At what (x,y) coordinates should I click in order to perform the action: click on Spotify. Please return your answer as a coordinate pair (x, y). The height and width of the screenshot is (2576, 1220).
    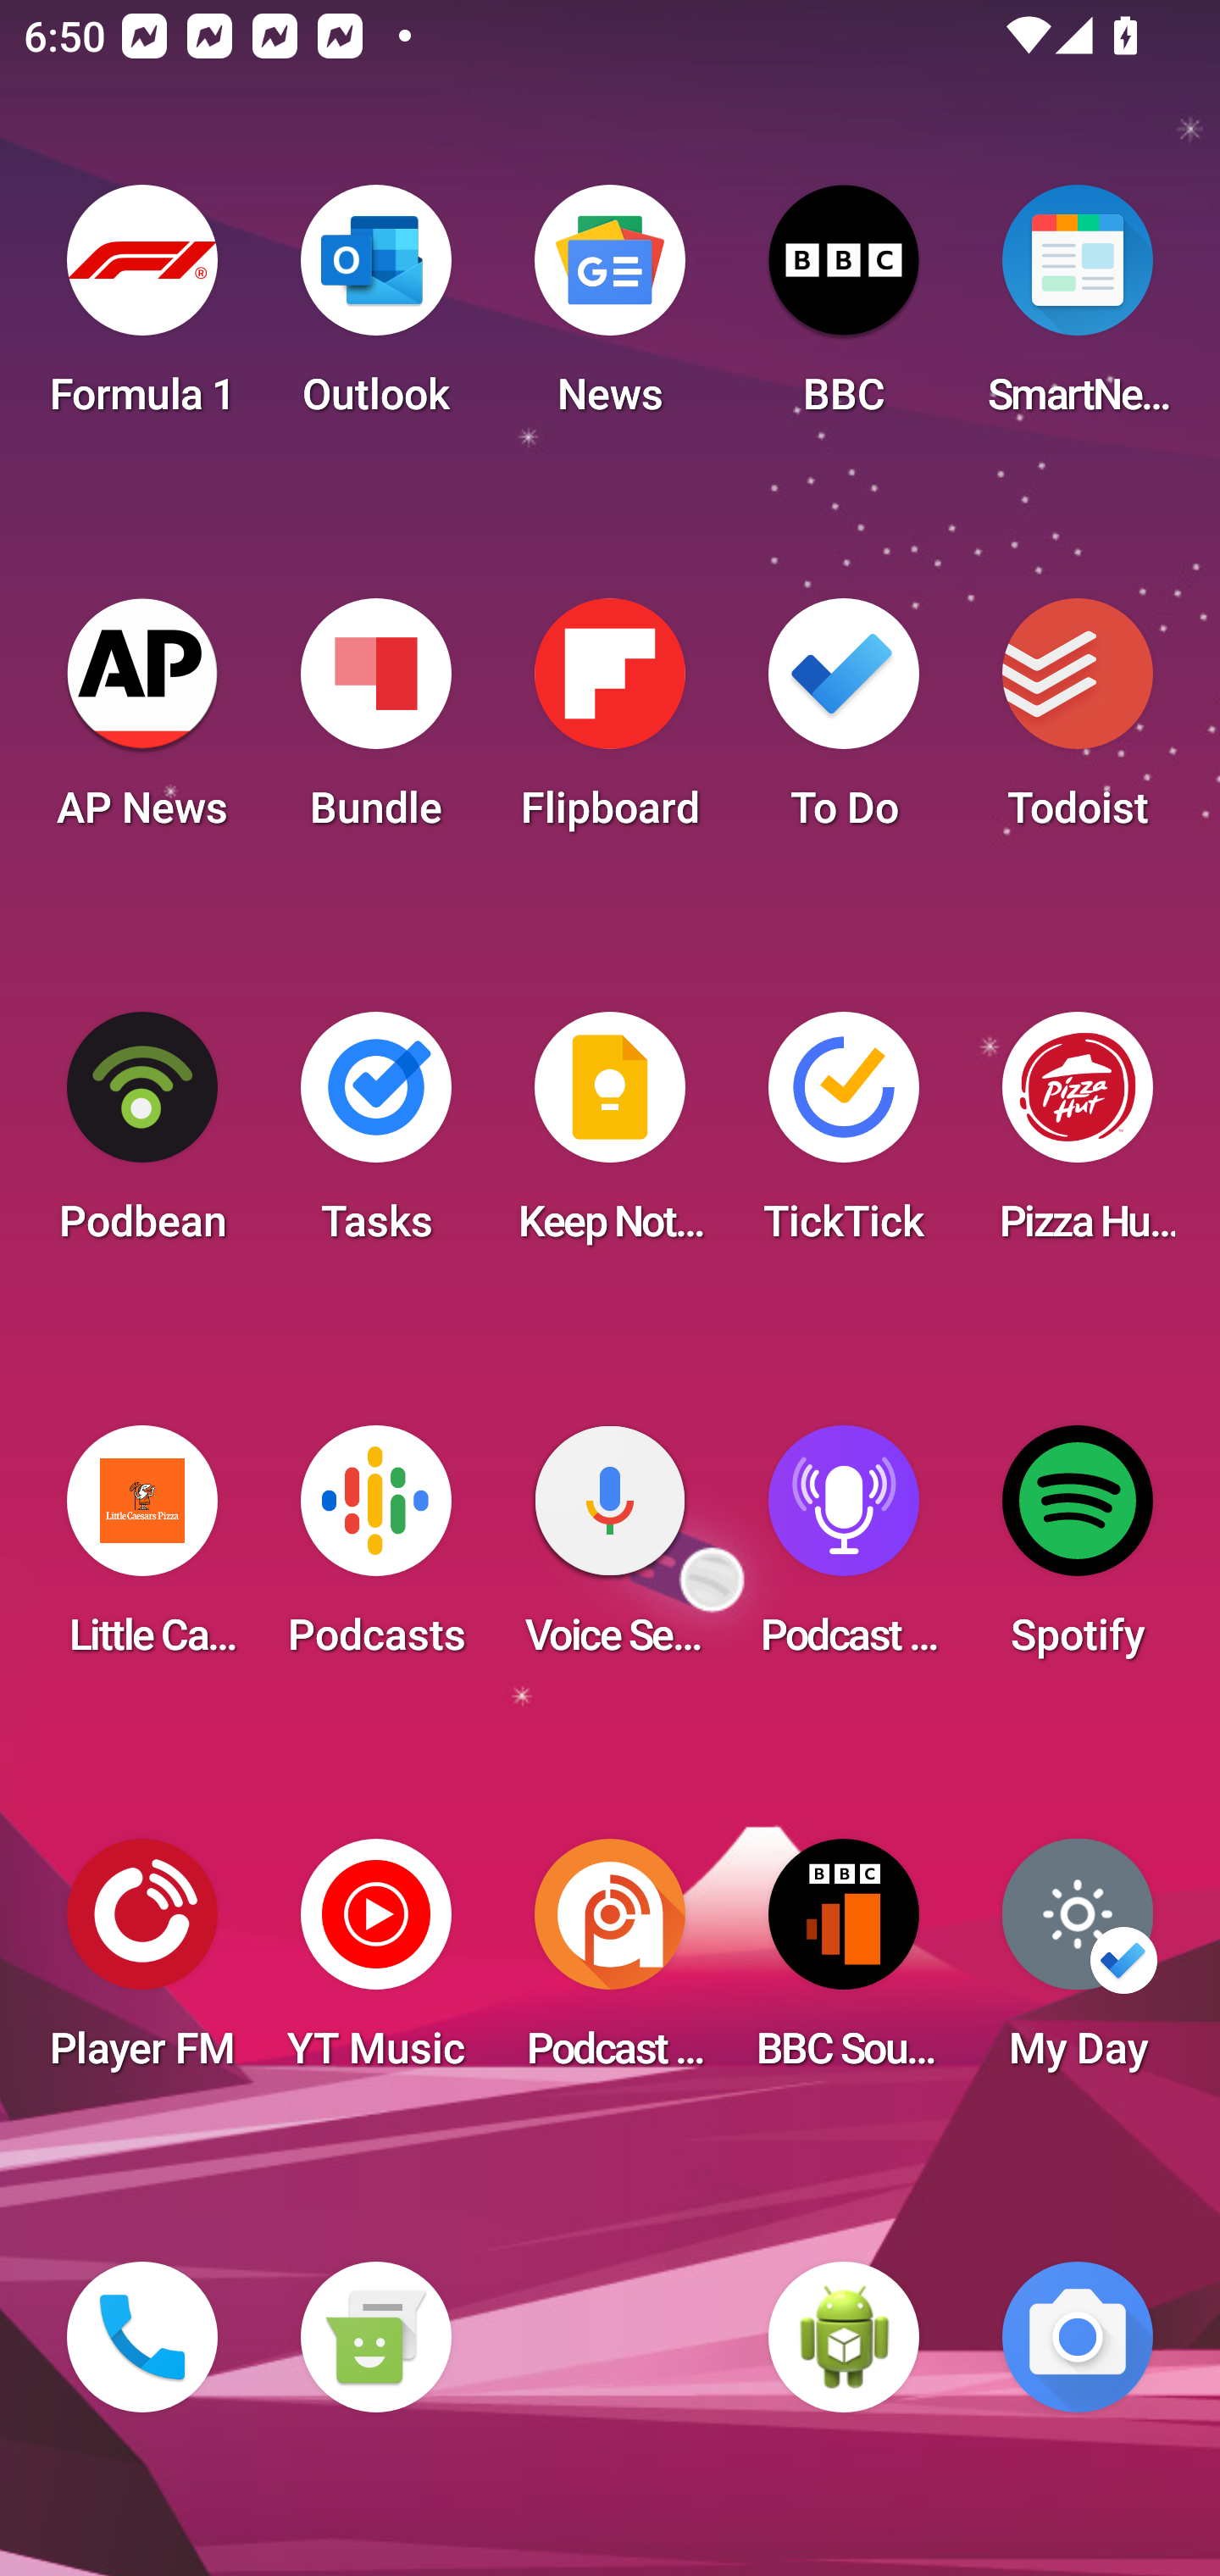
    Looking at the image, I should click on (1078, 1551).